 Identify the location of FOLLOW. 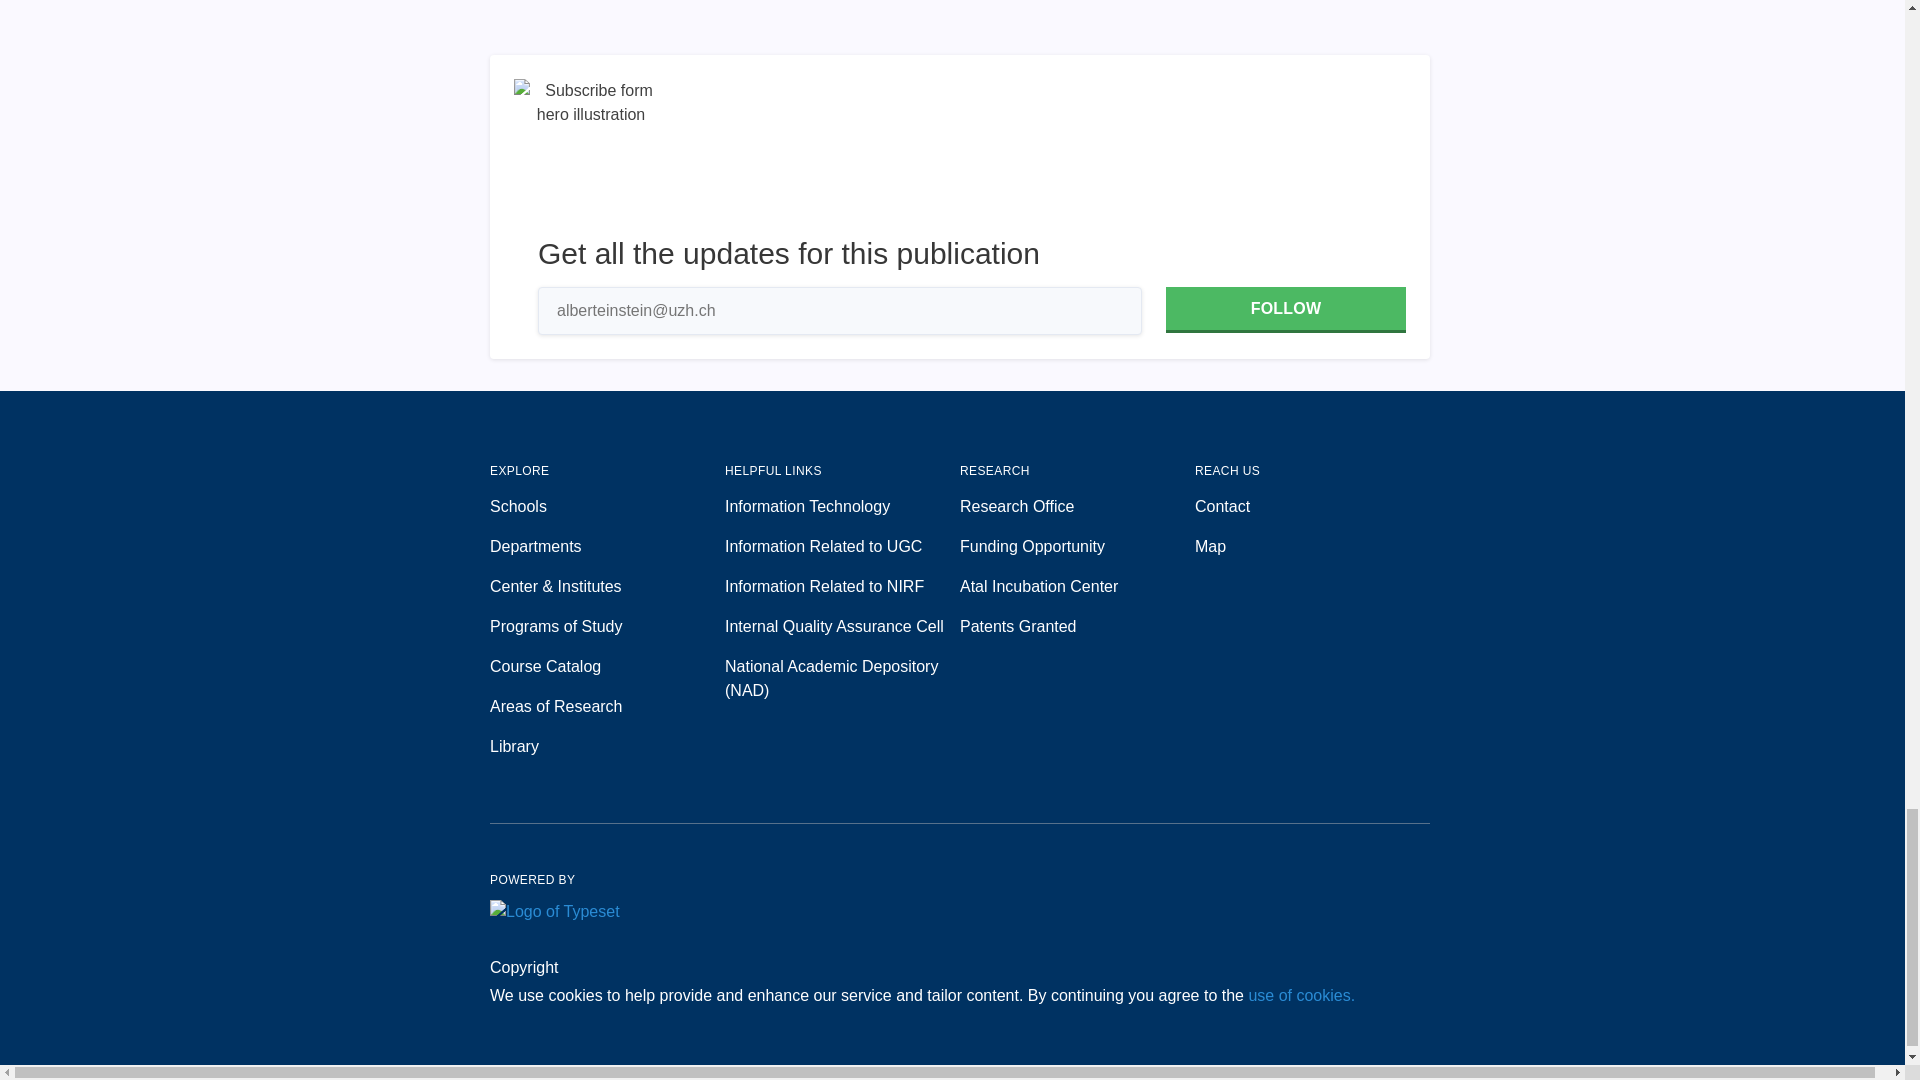
(1285, 310).